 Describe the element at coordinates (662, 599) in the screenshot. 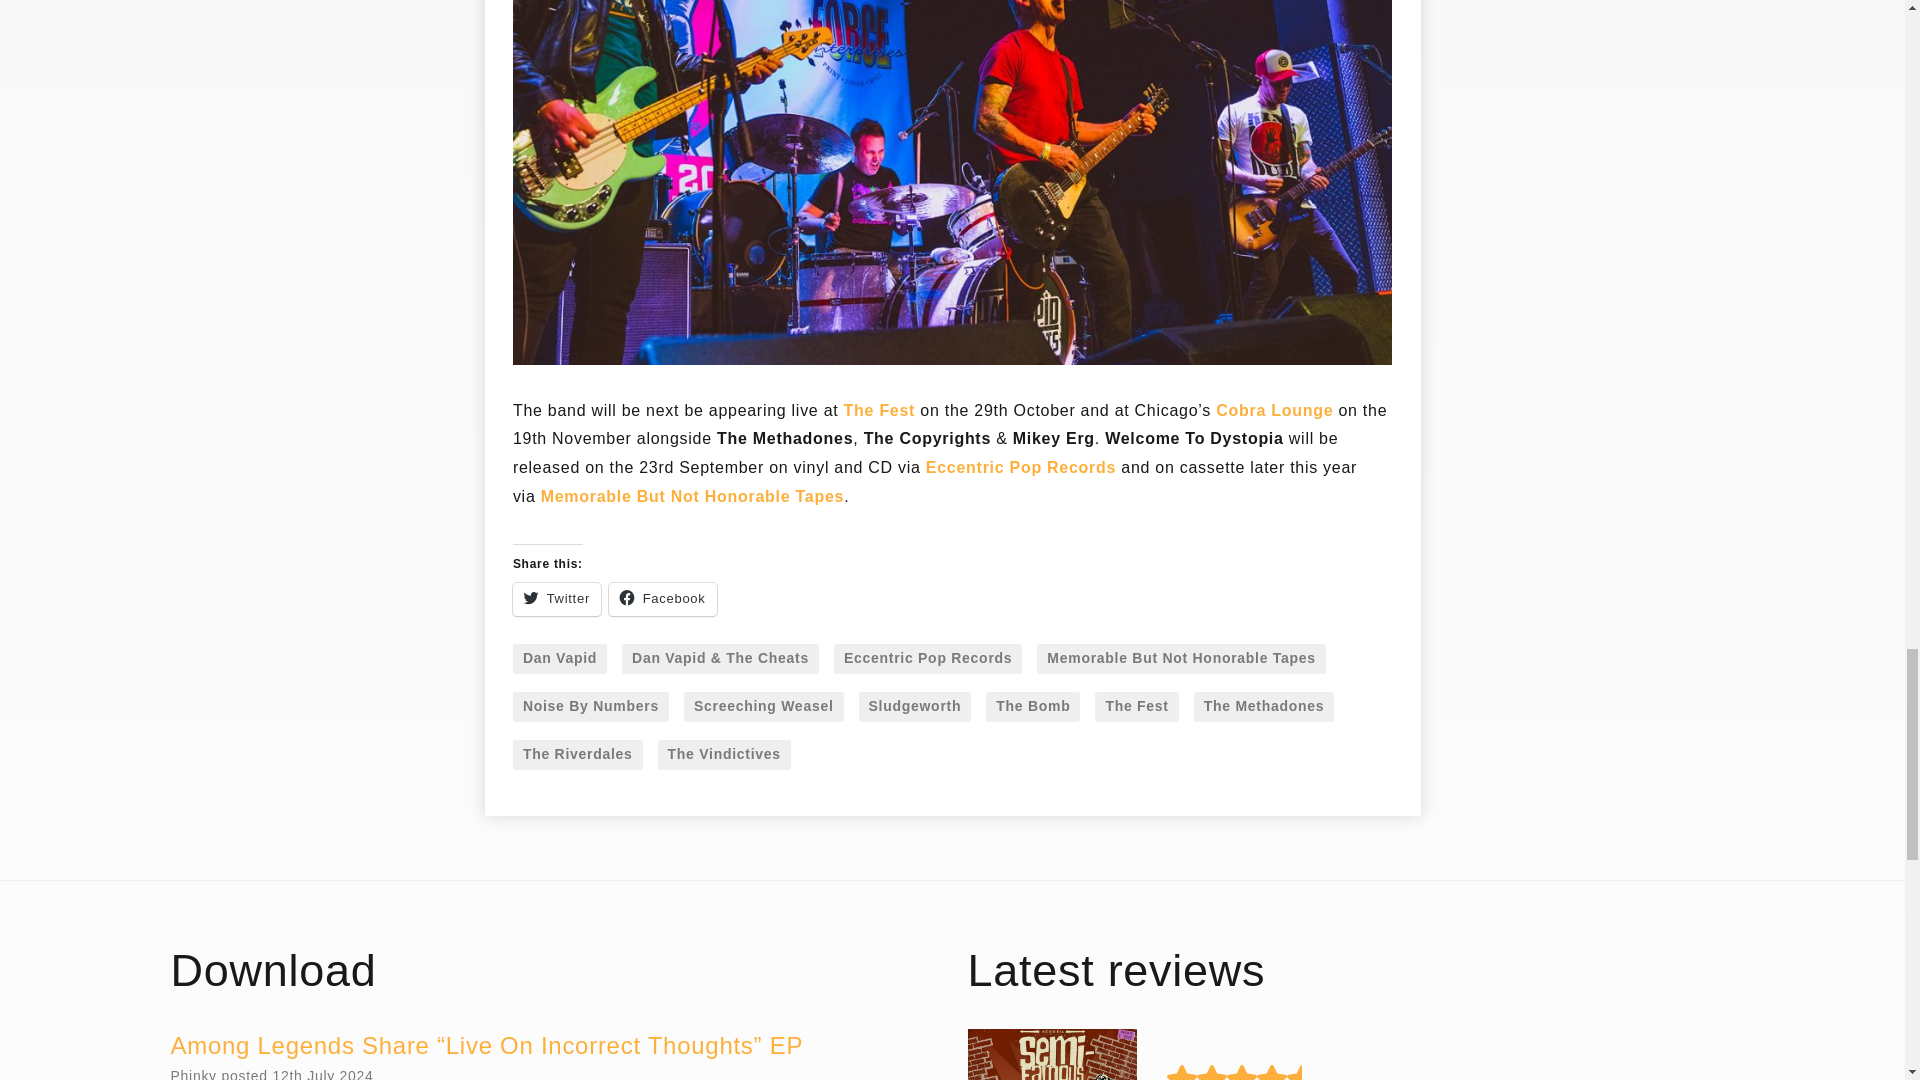

I see `Click to share on Facebook` at that location.